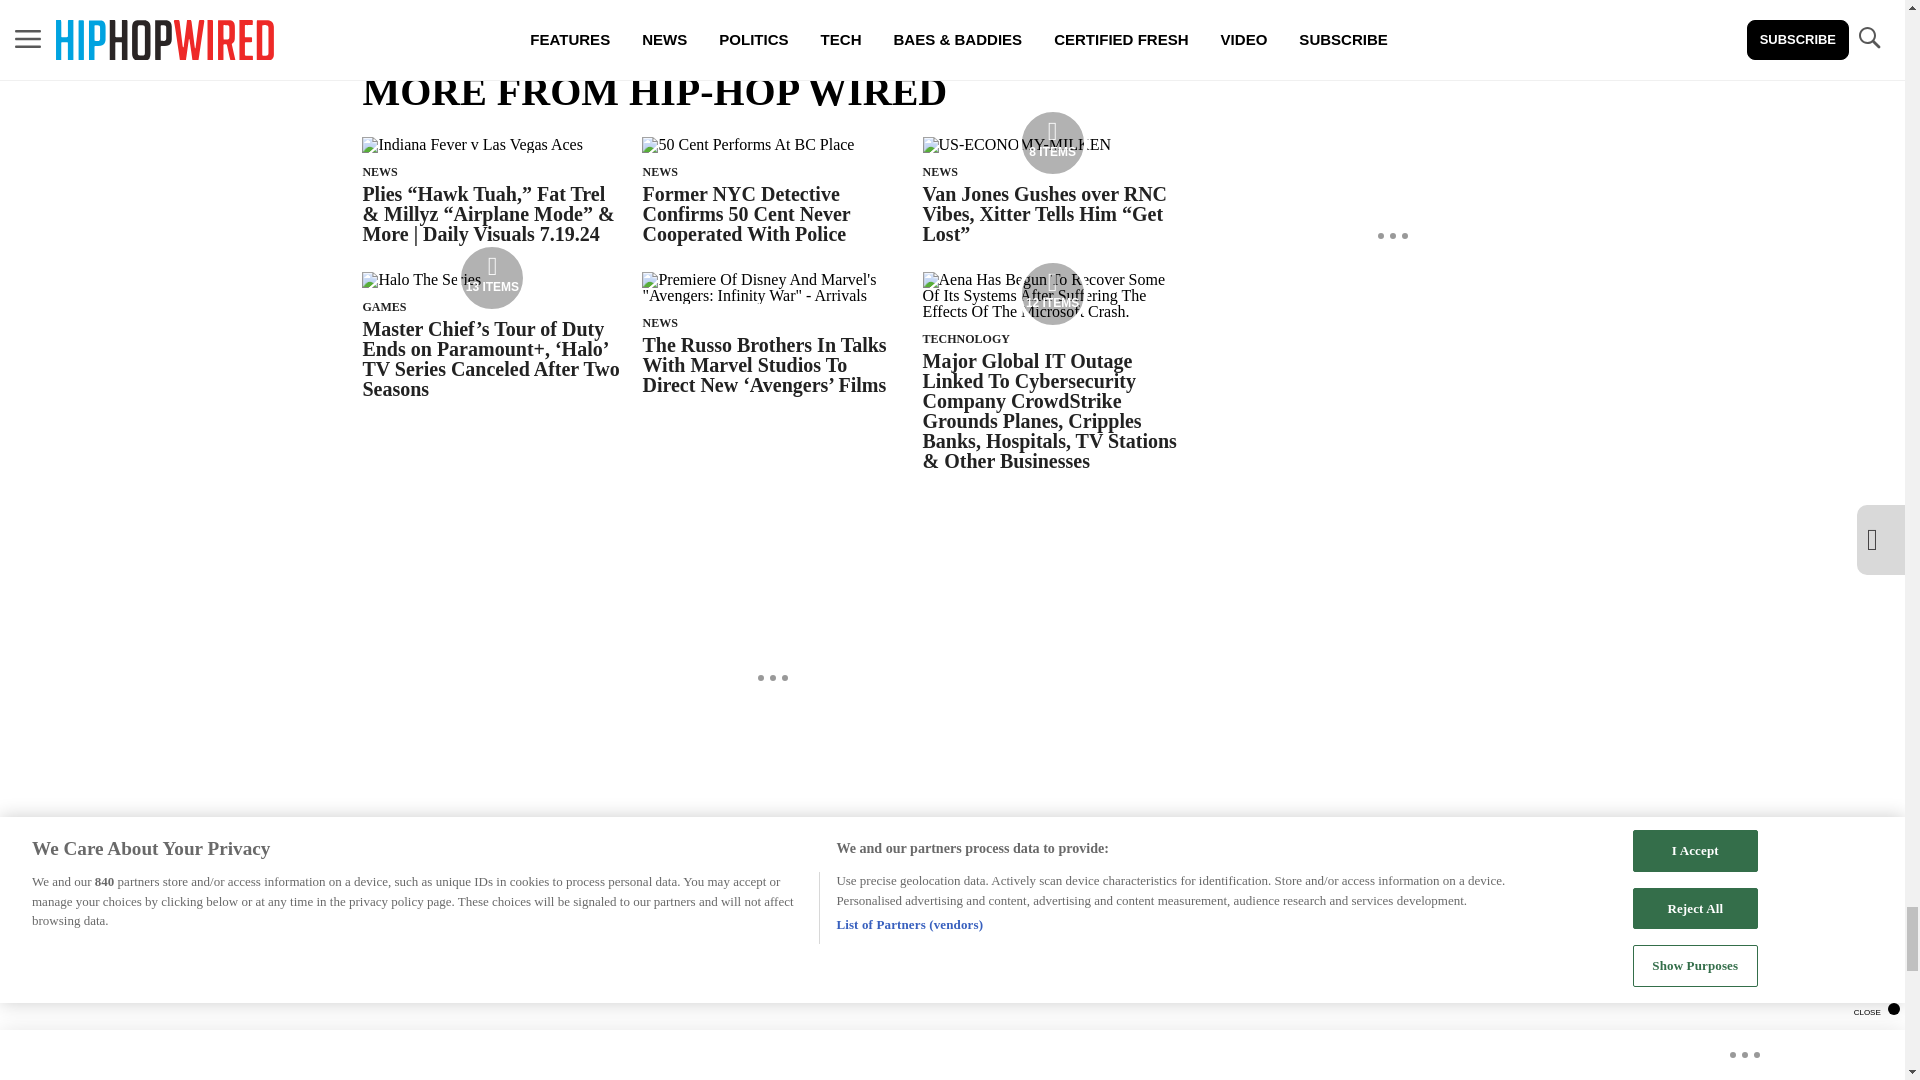 The width and height of the screenshot is (1920, 1080). I want to click on Vuukle Comments Widget, so click(772, 1032).